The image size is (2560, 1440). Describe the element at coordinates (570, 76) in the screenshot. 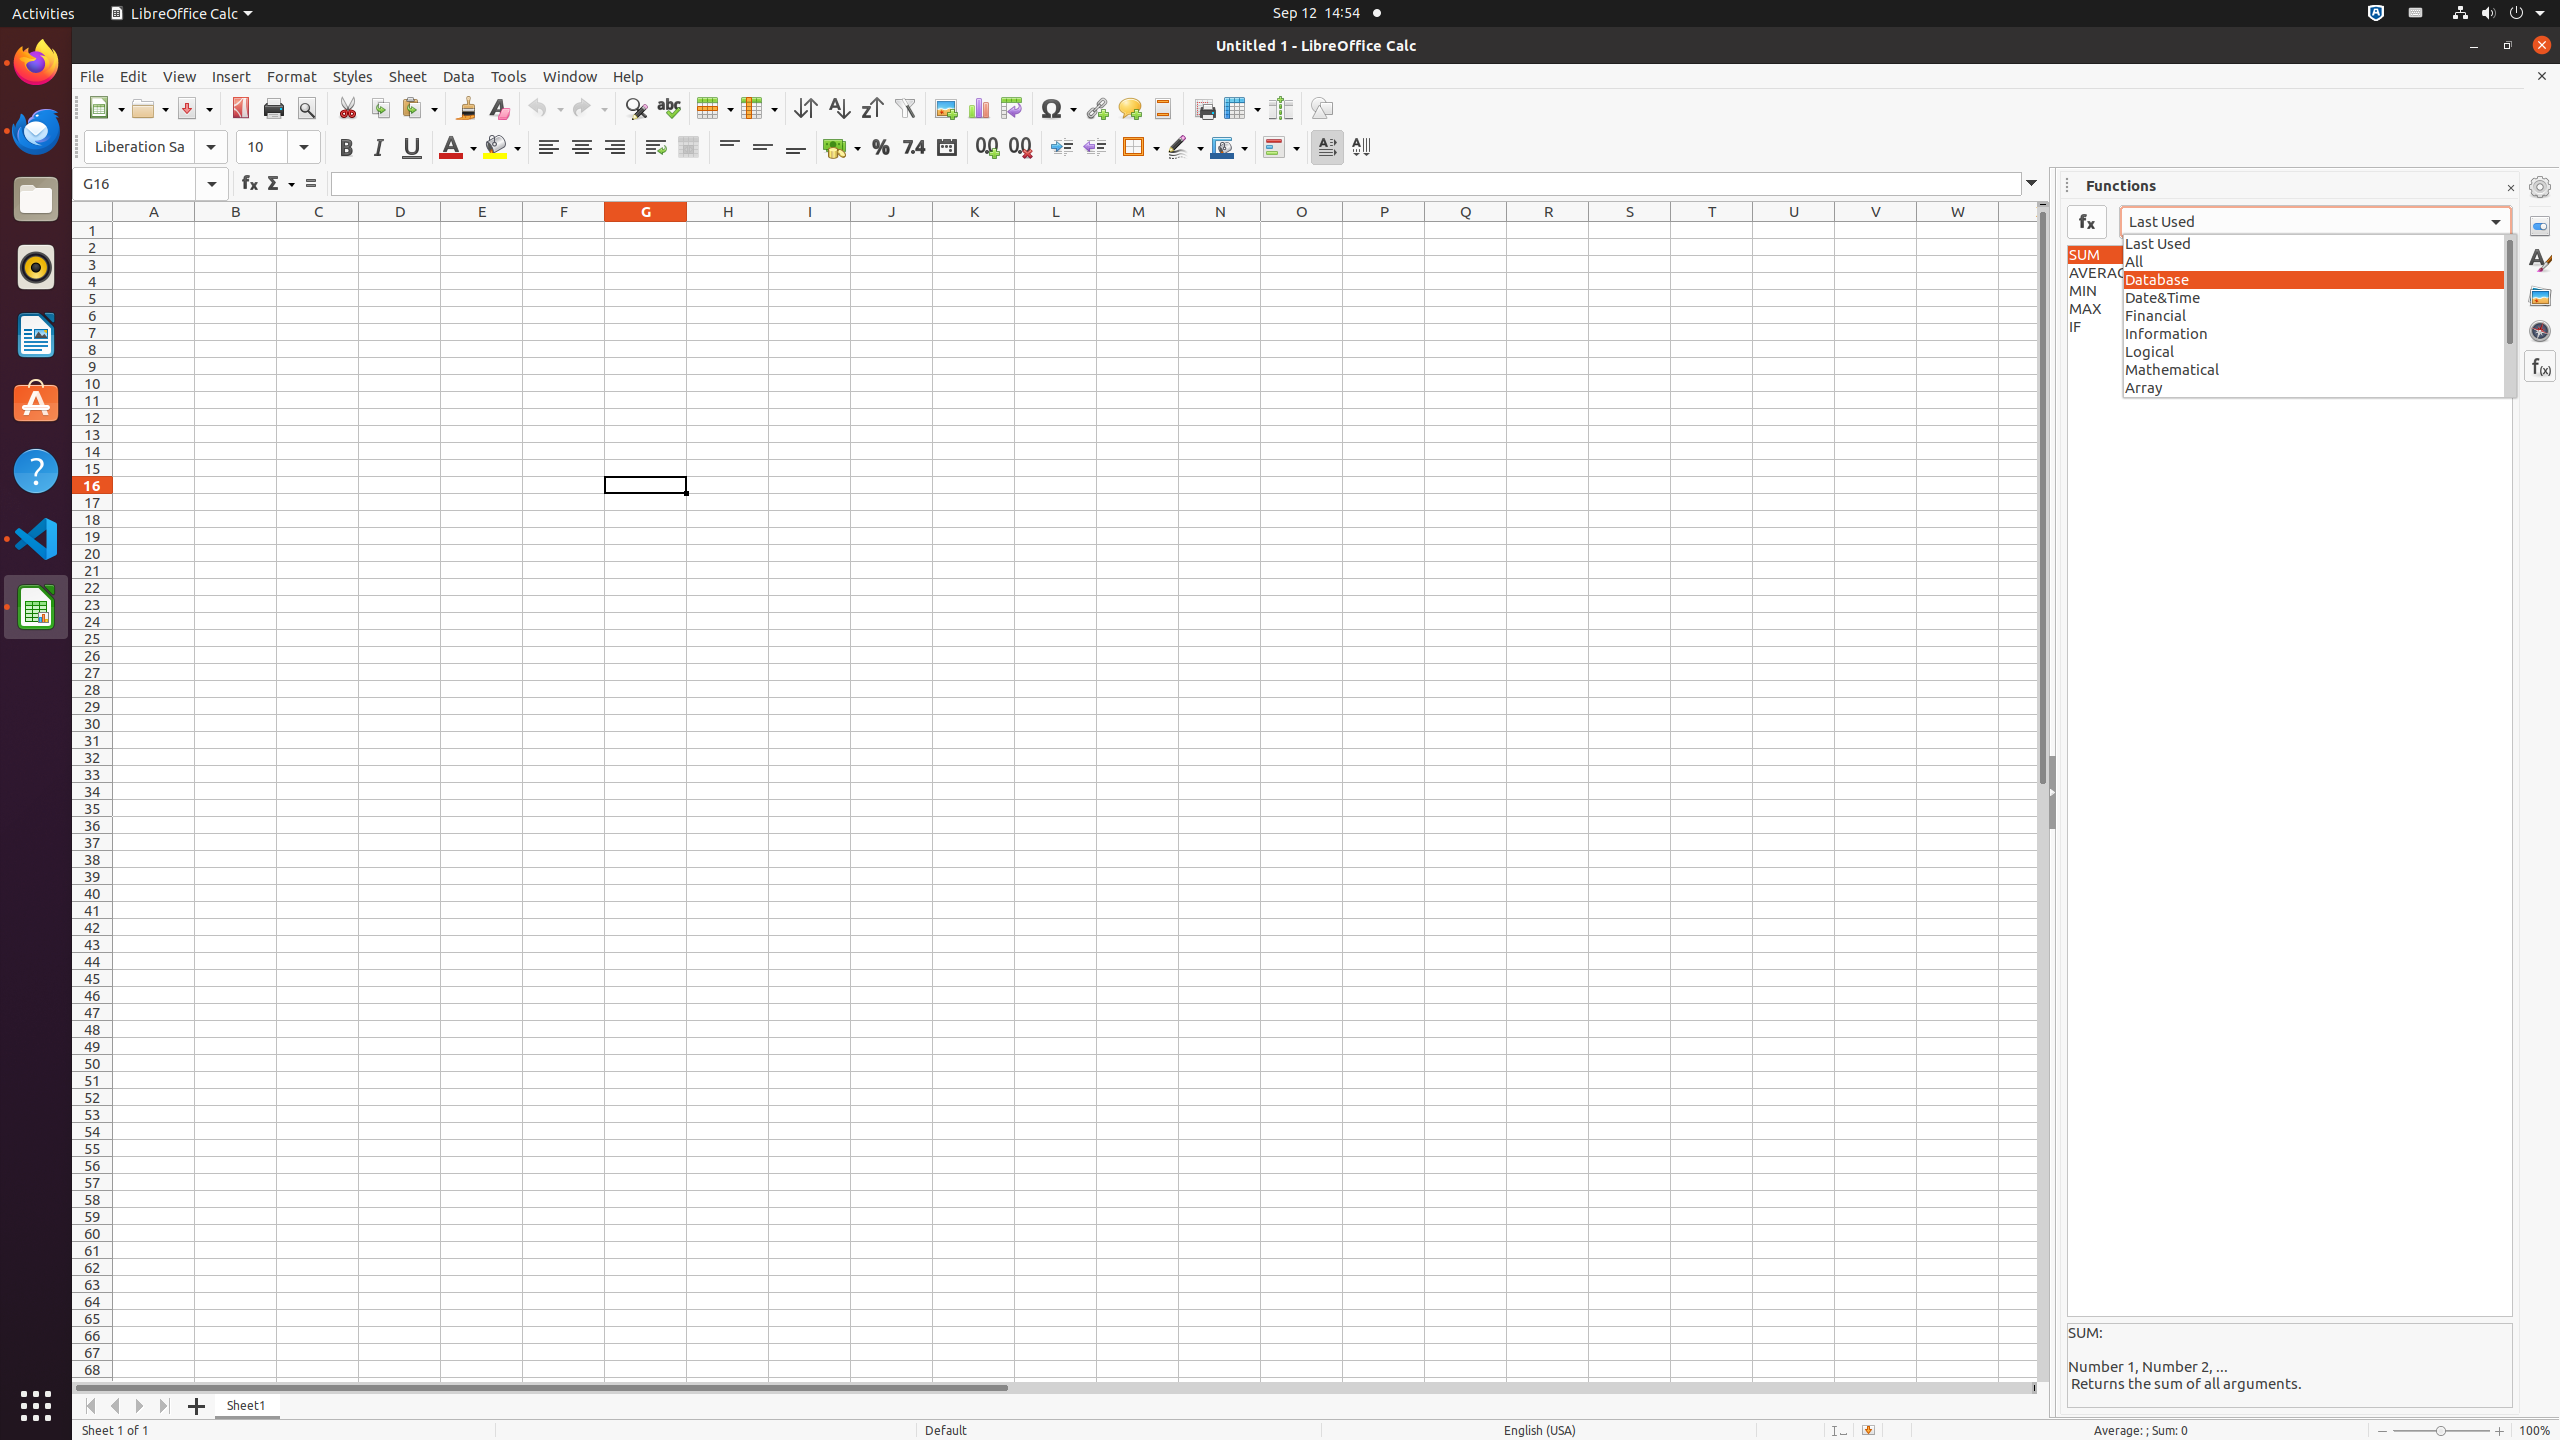

I see `Window` at that location.